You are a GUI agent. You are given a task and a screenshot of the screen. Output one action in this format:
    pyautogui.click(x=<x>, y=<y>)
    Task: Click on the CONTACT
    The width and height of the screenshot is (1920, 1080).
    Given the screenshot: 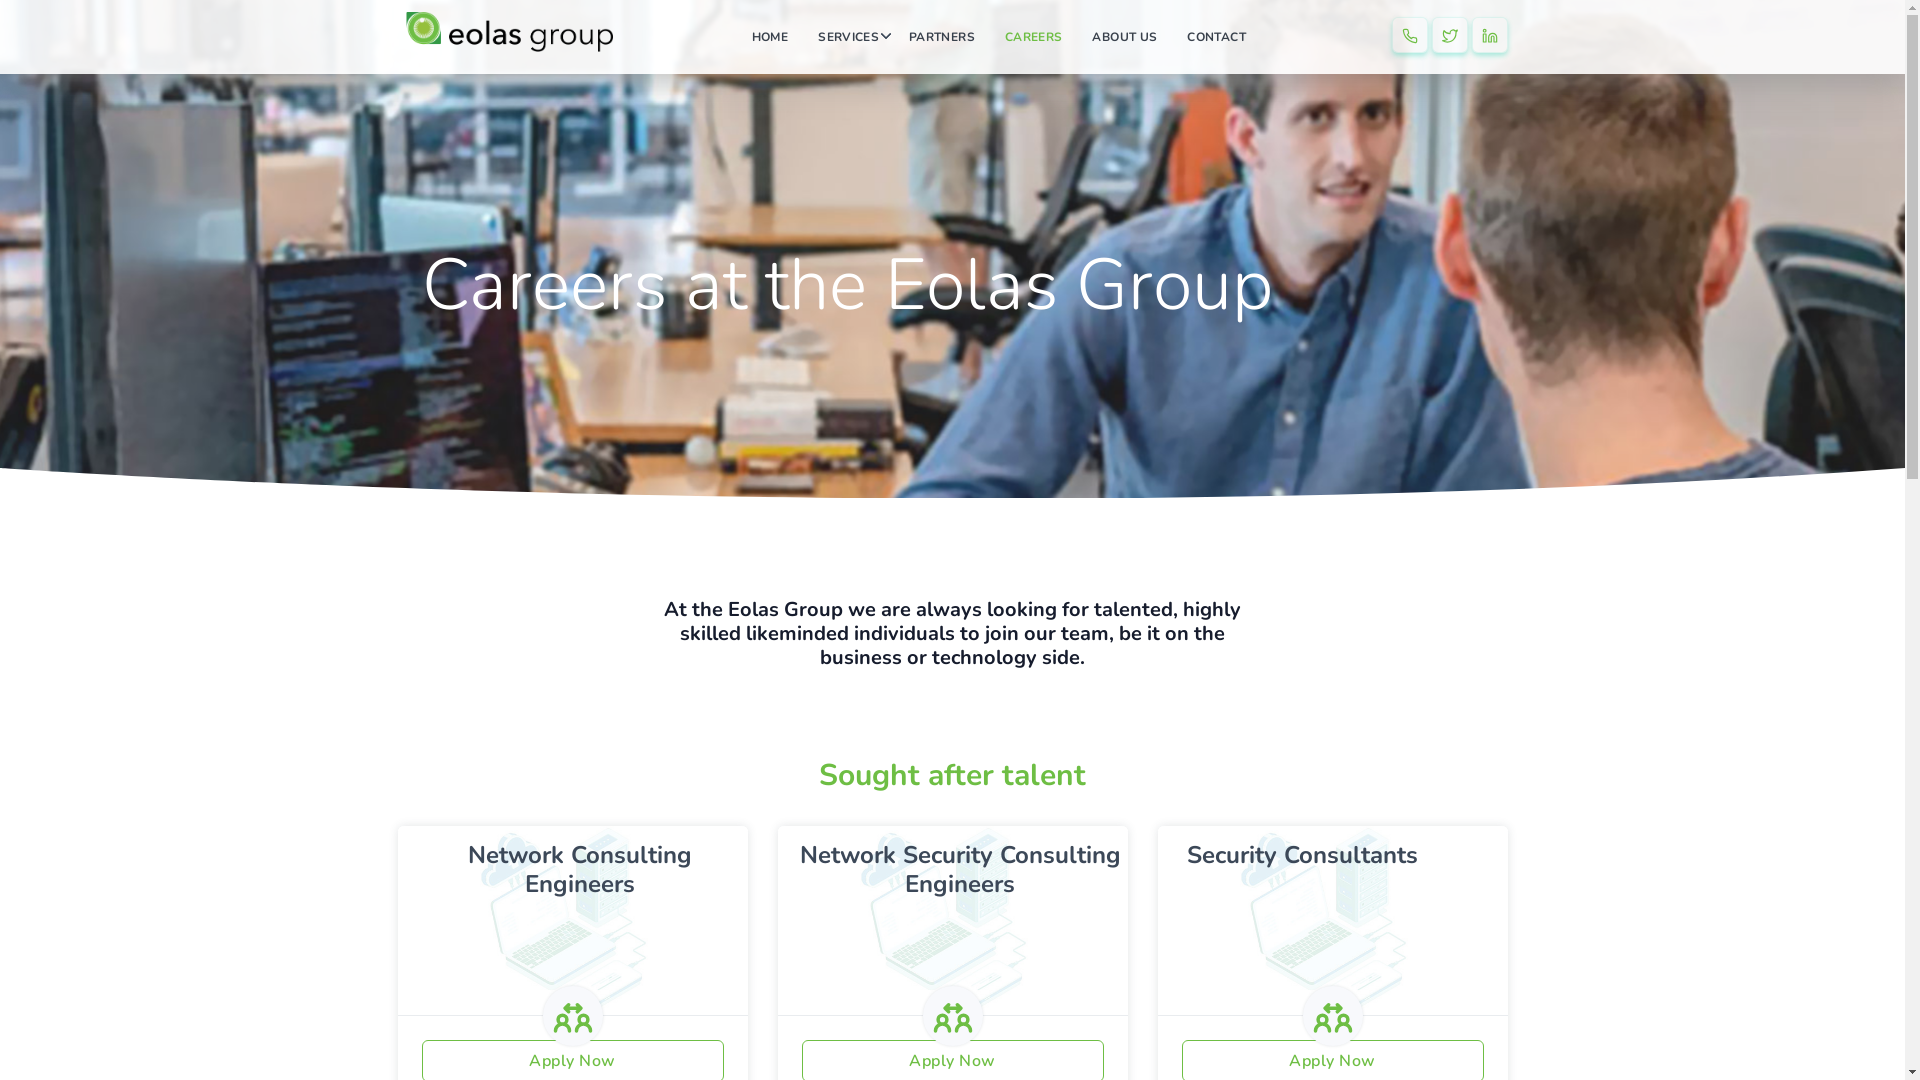 What is the action you would take?
    pyautogui.click(x=1216, y=37)
    